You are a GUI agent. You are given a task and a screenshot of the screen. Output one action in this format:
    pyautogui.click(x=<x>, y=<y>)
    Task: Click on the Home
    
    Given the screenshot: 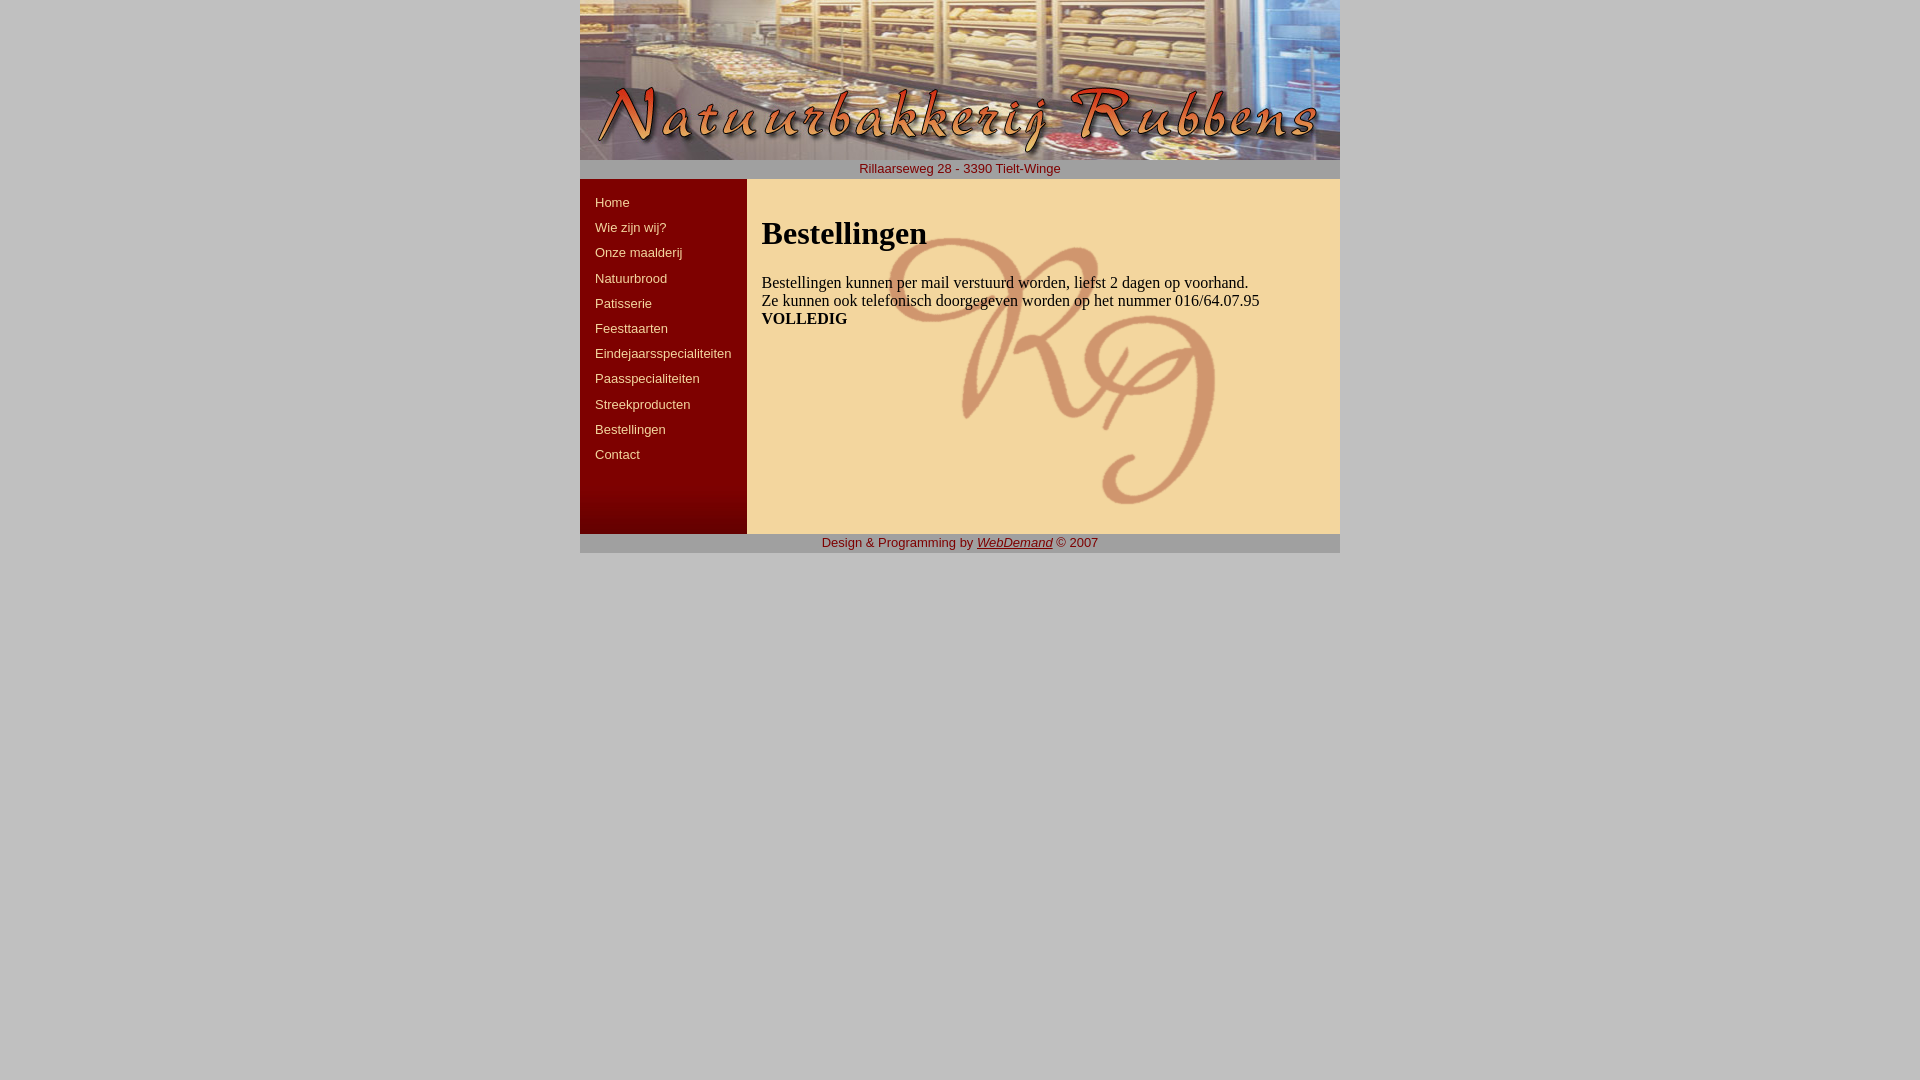 What is the action you would take?
    pyautogui.click(x=960, y=80)
    